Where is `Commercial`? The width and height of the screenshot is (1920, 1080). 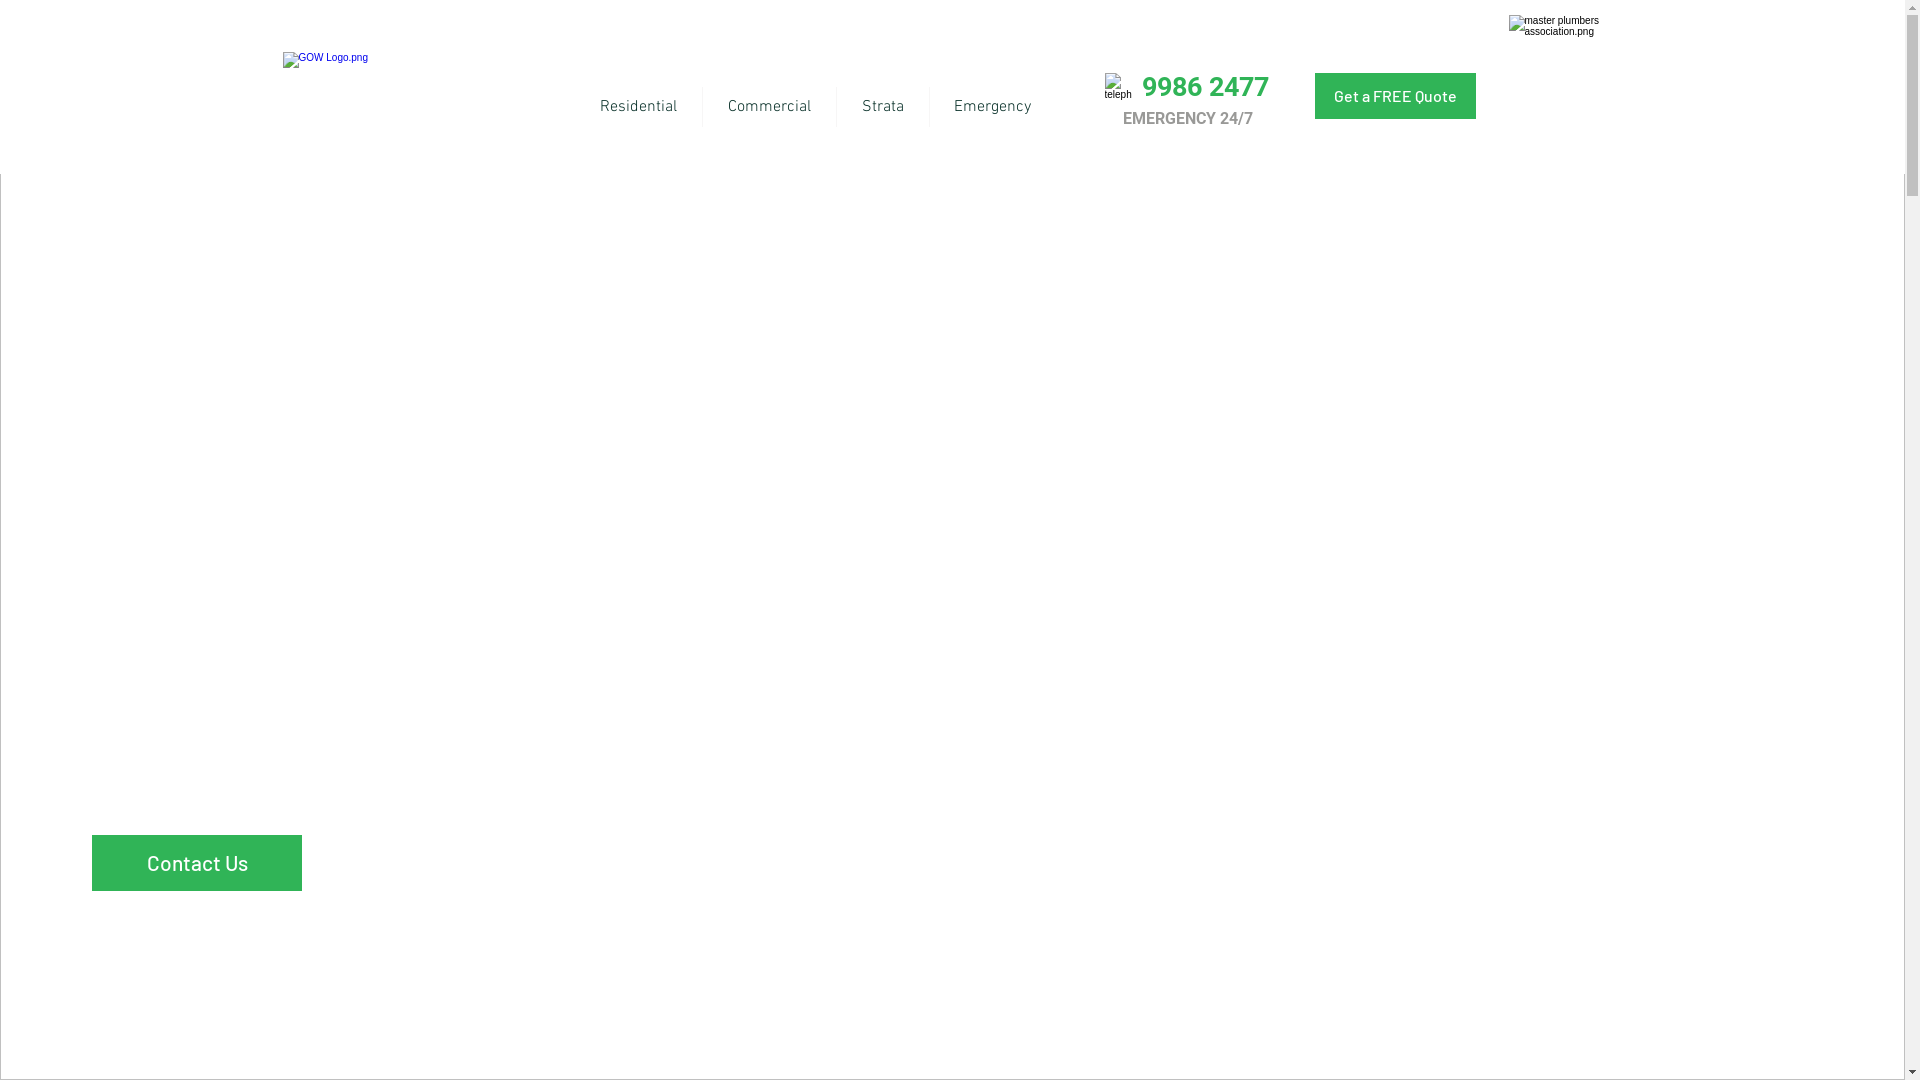 Commercial is located at coordinates (768, 107).